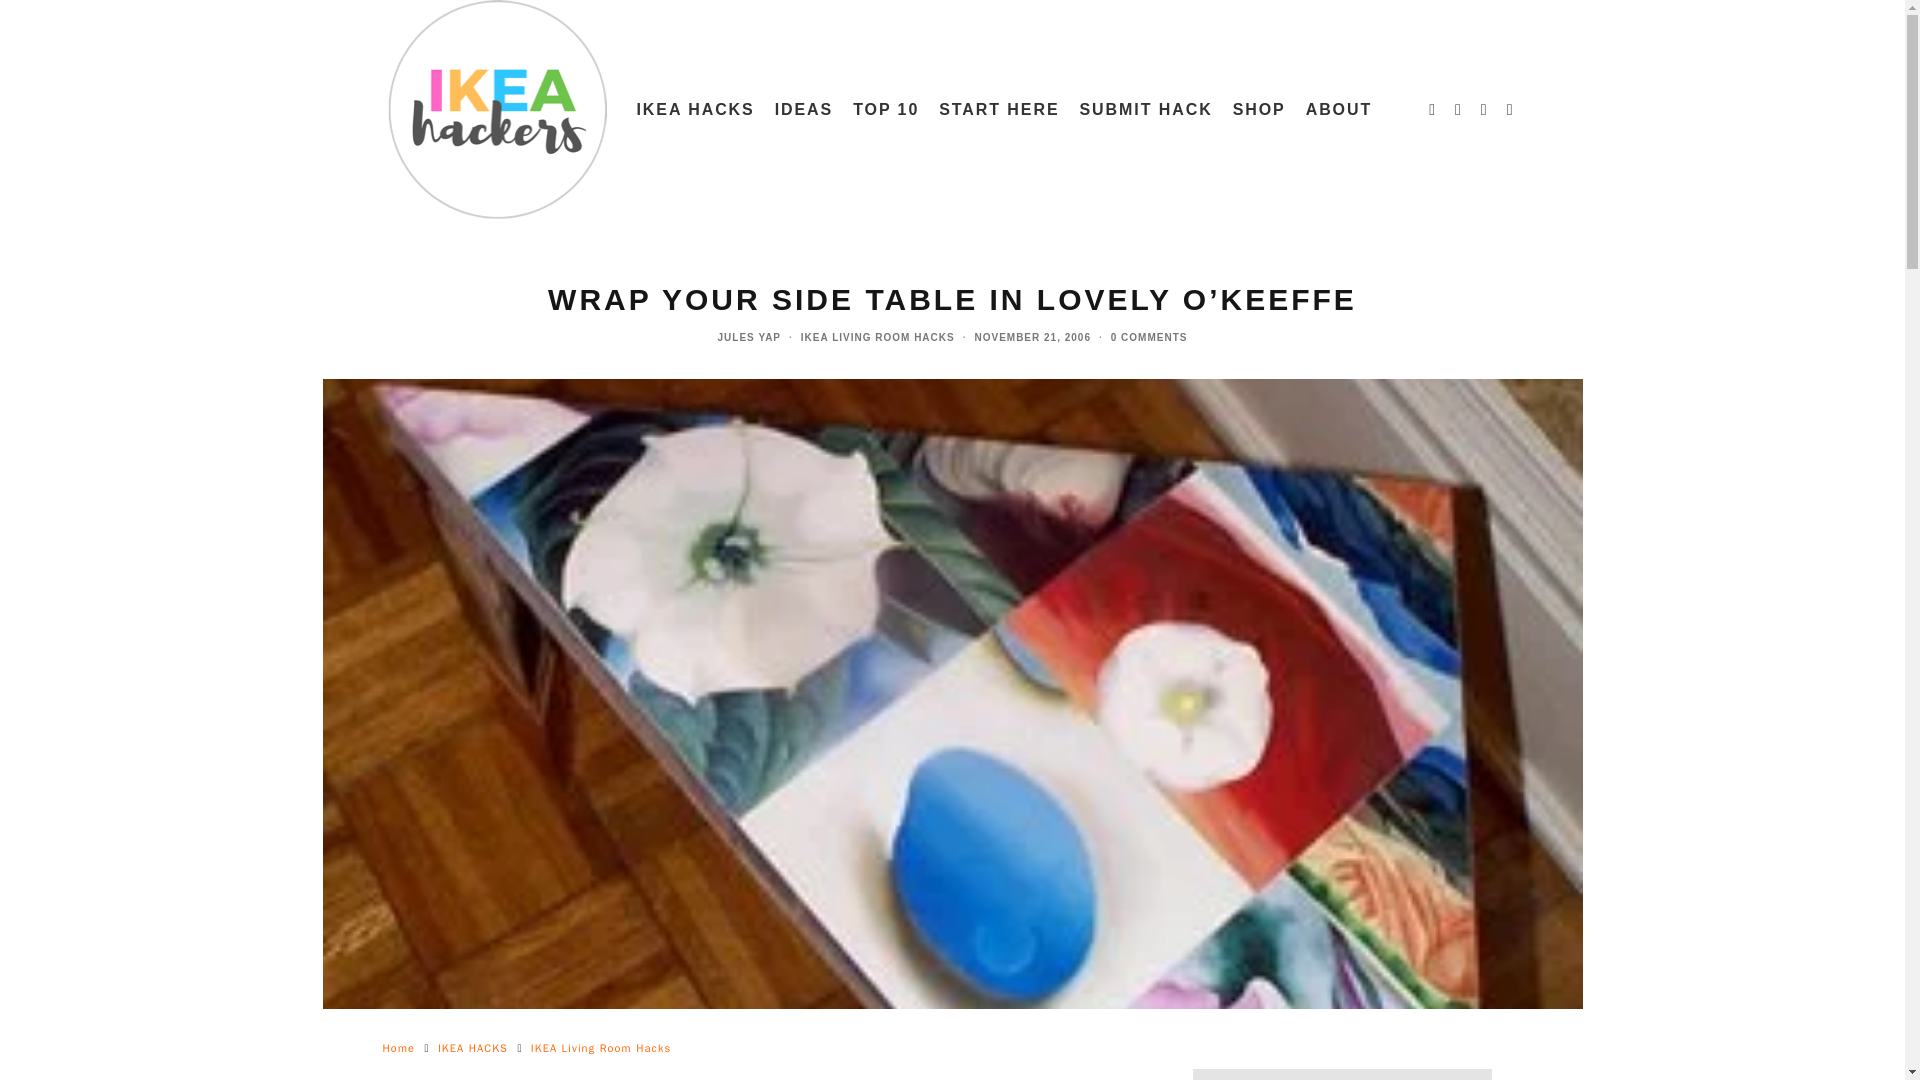  What do you see at coordinates (999, 110) in the screenshot?
I see `START HERE` at bounding box center [999, 110].